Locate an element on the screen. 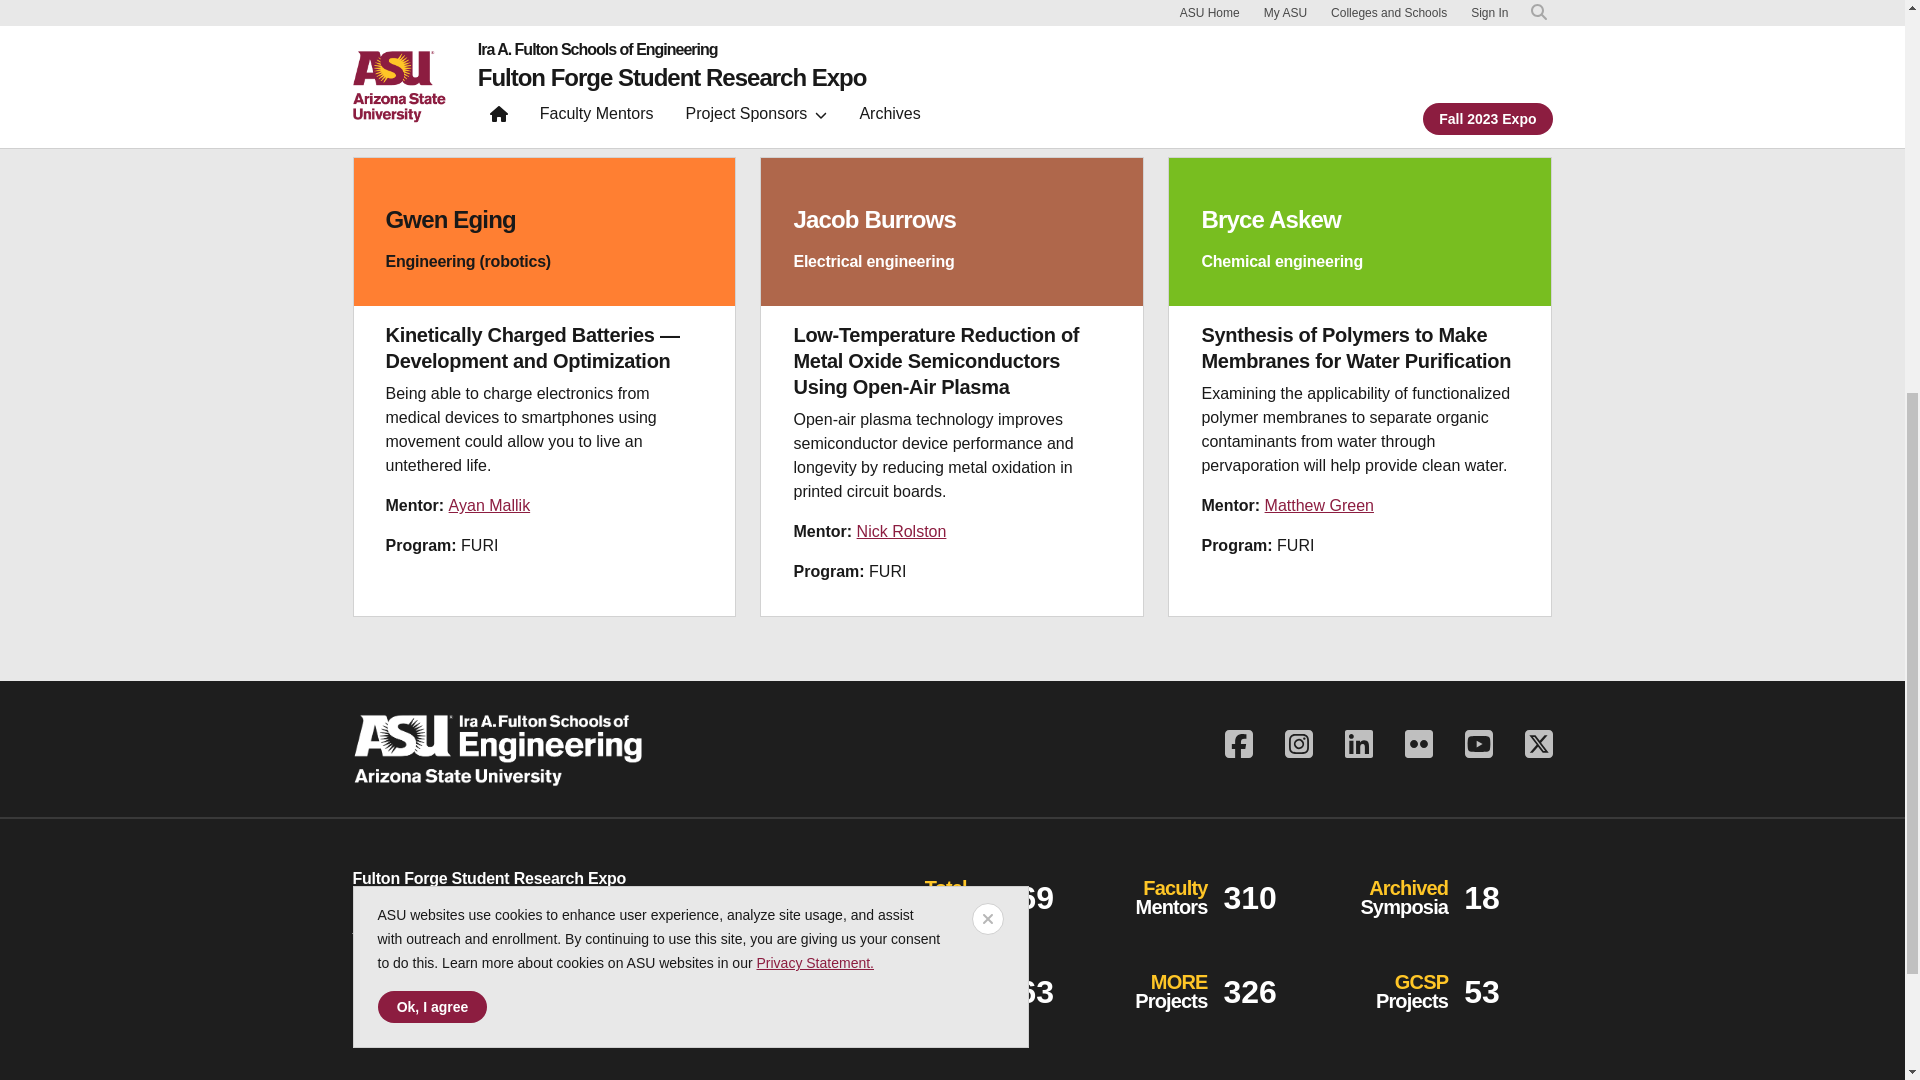 This screenshot has width=1920, height=1080. Ayan Mallik is located at coordinates (490, 505).